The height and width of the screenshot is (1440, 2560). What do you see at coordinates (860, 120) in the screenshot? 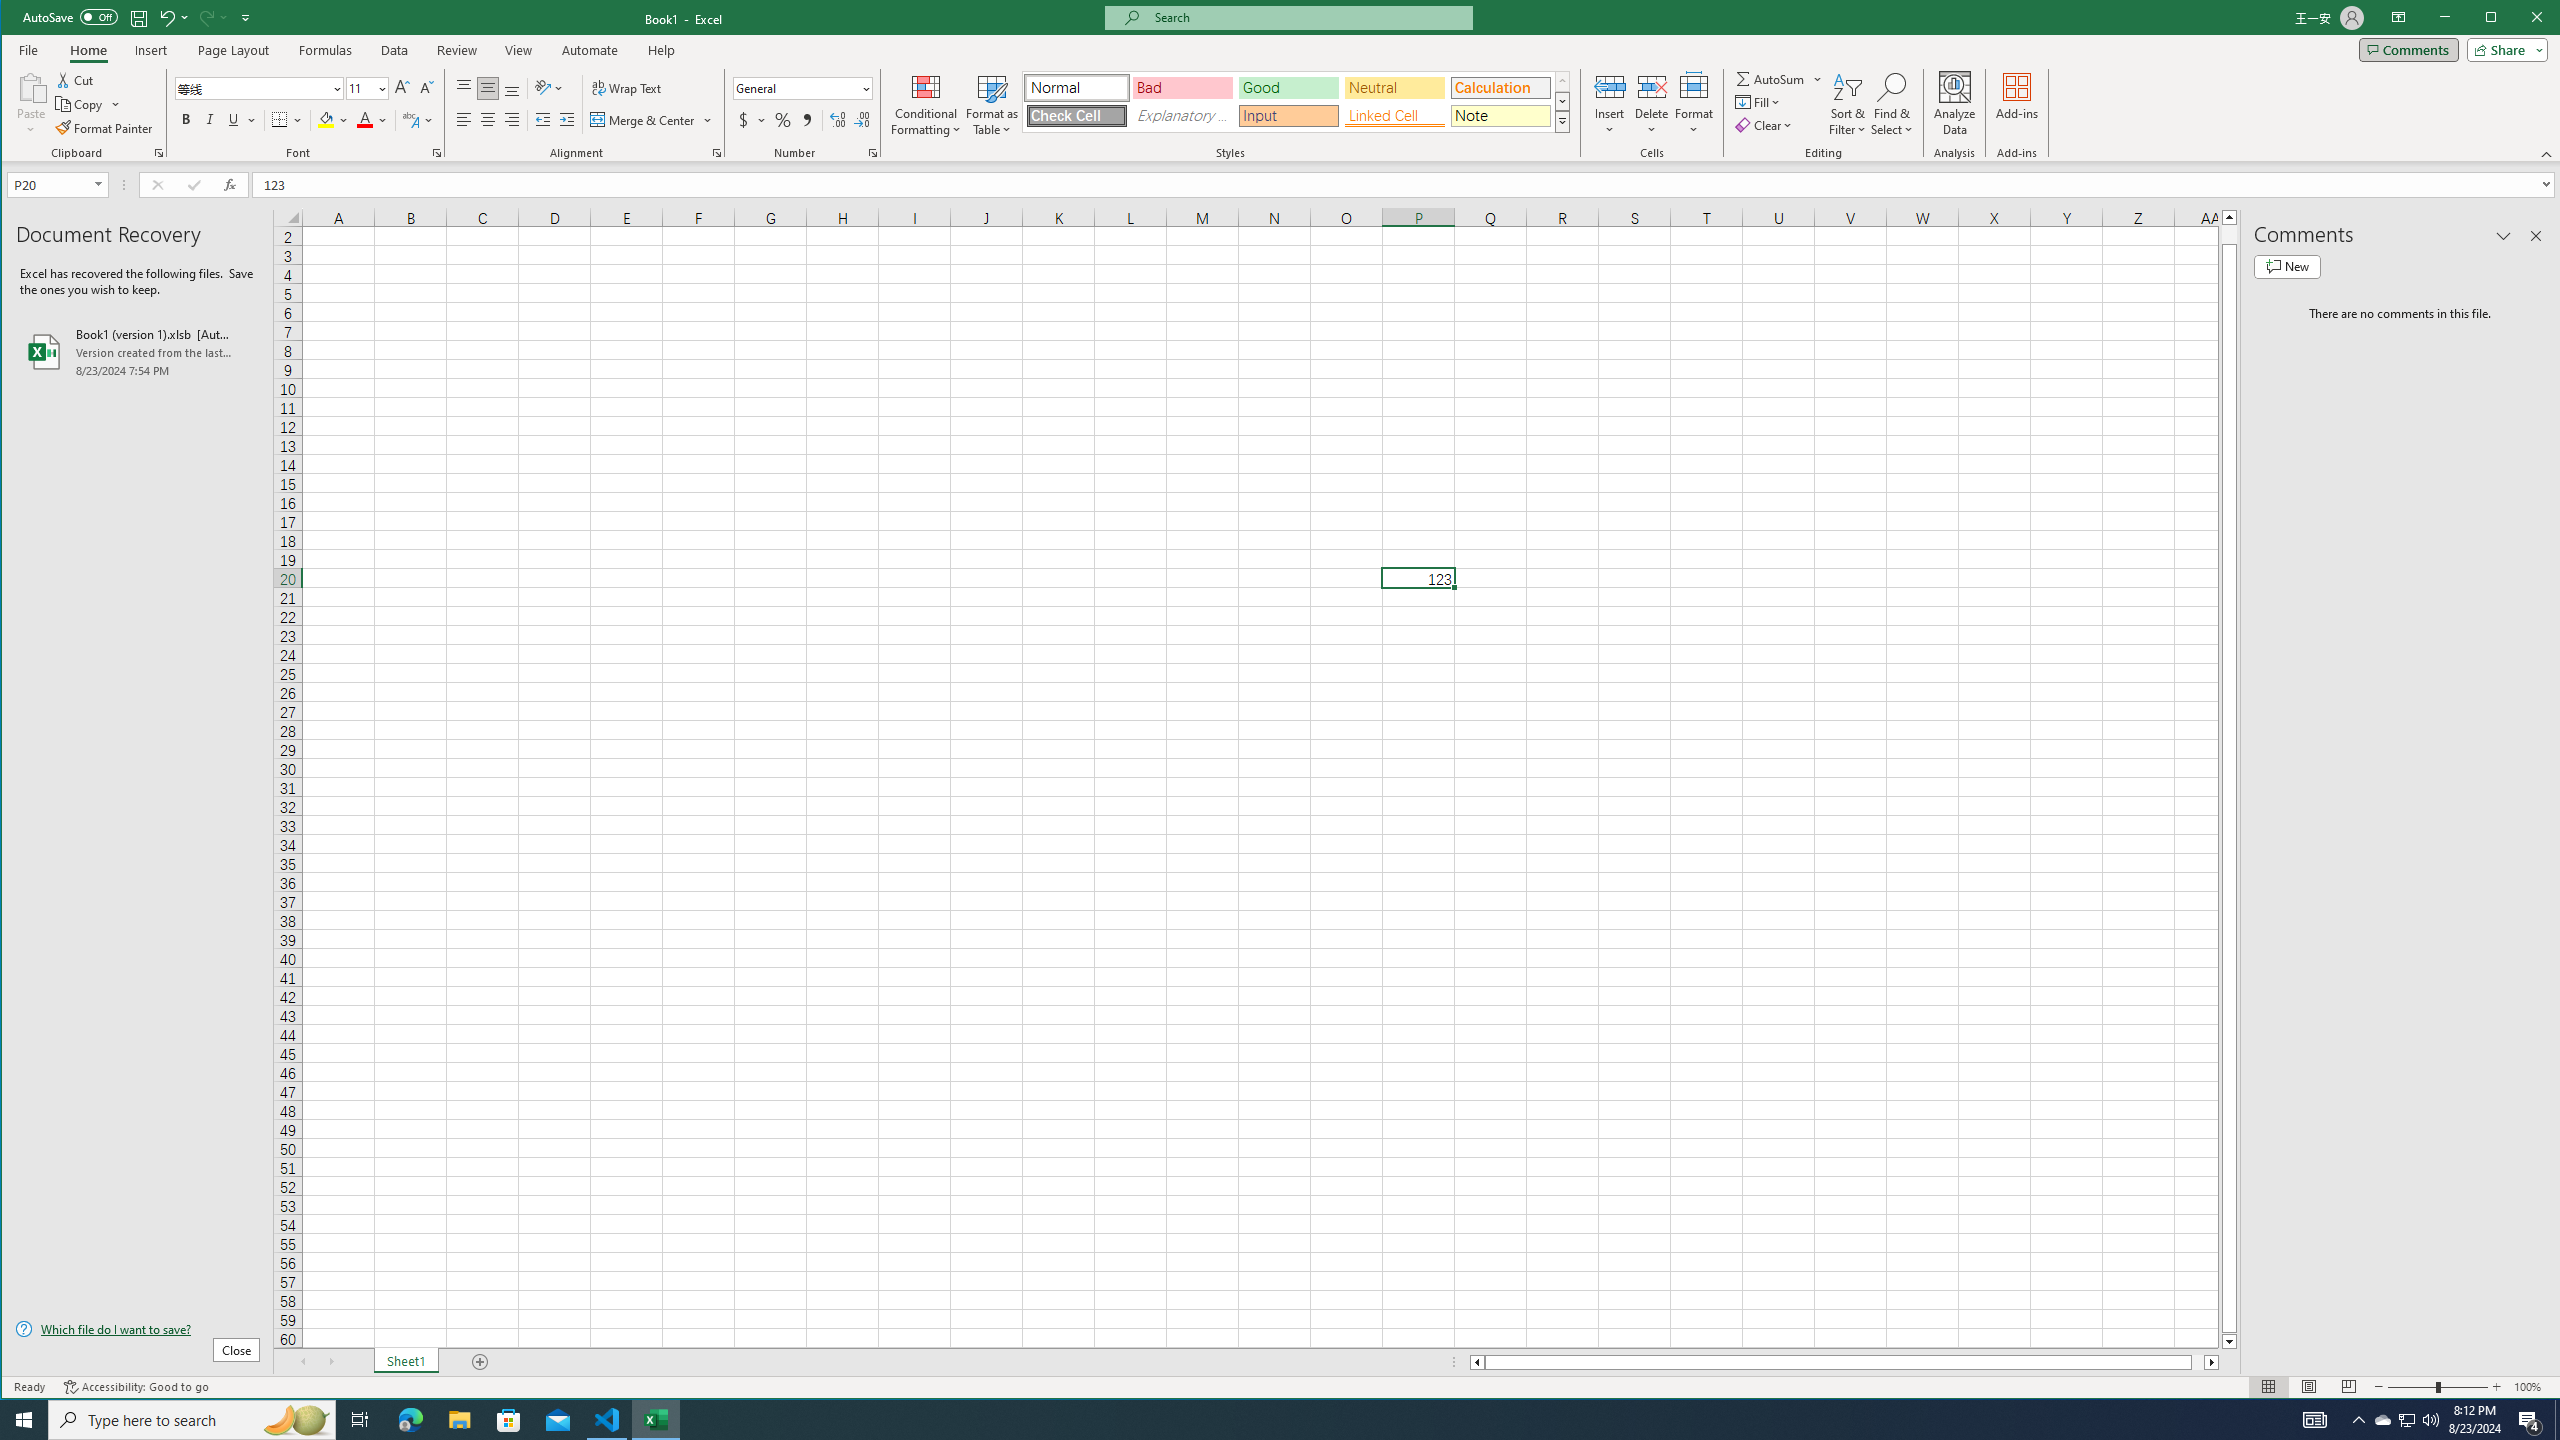
I see `Decrease Decimal` at bounding box center [860, 120].